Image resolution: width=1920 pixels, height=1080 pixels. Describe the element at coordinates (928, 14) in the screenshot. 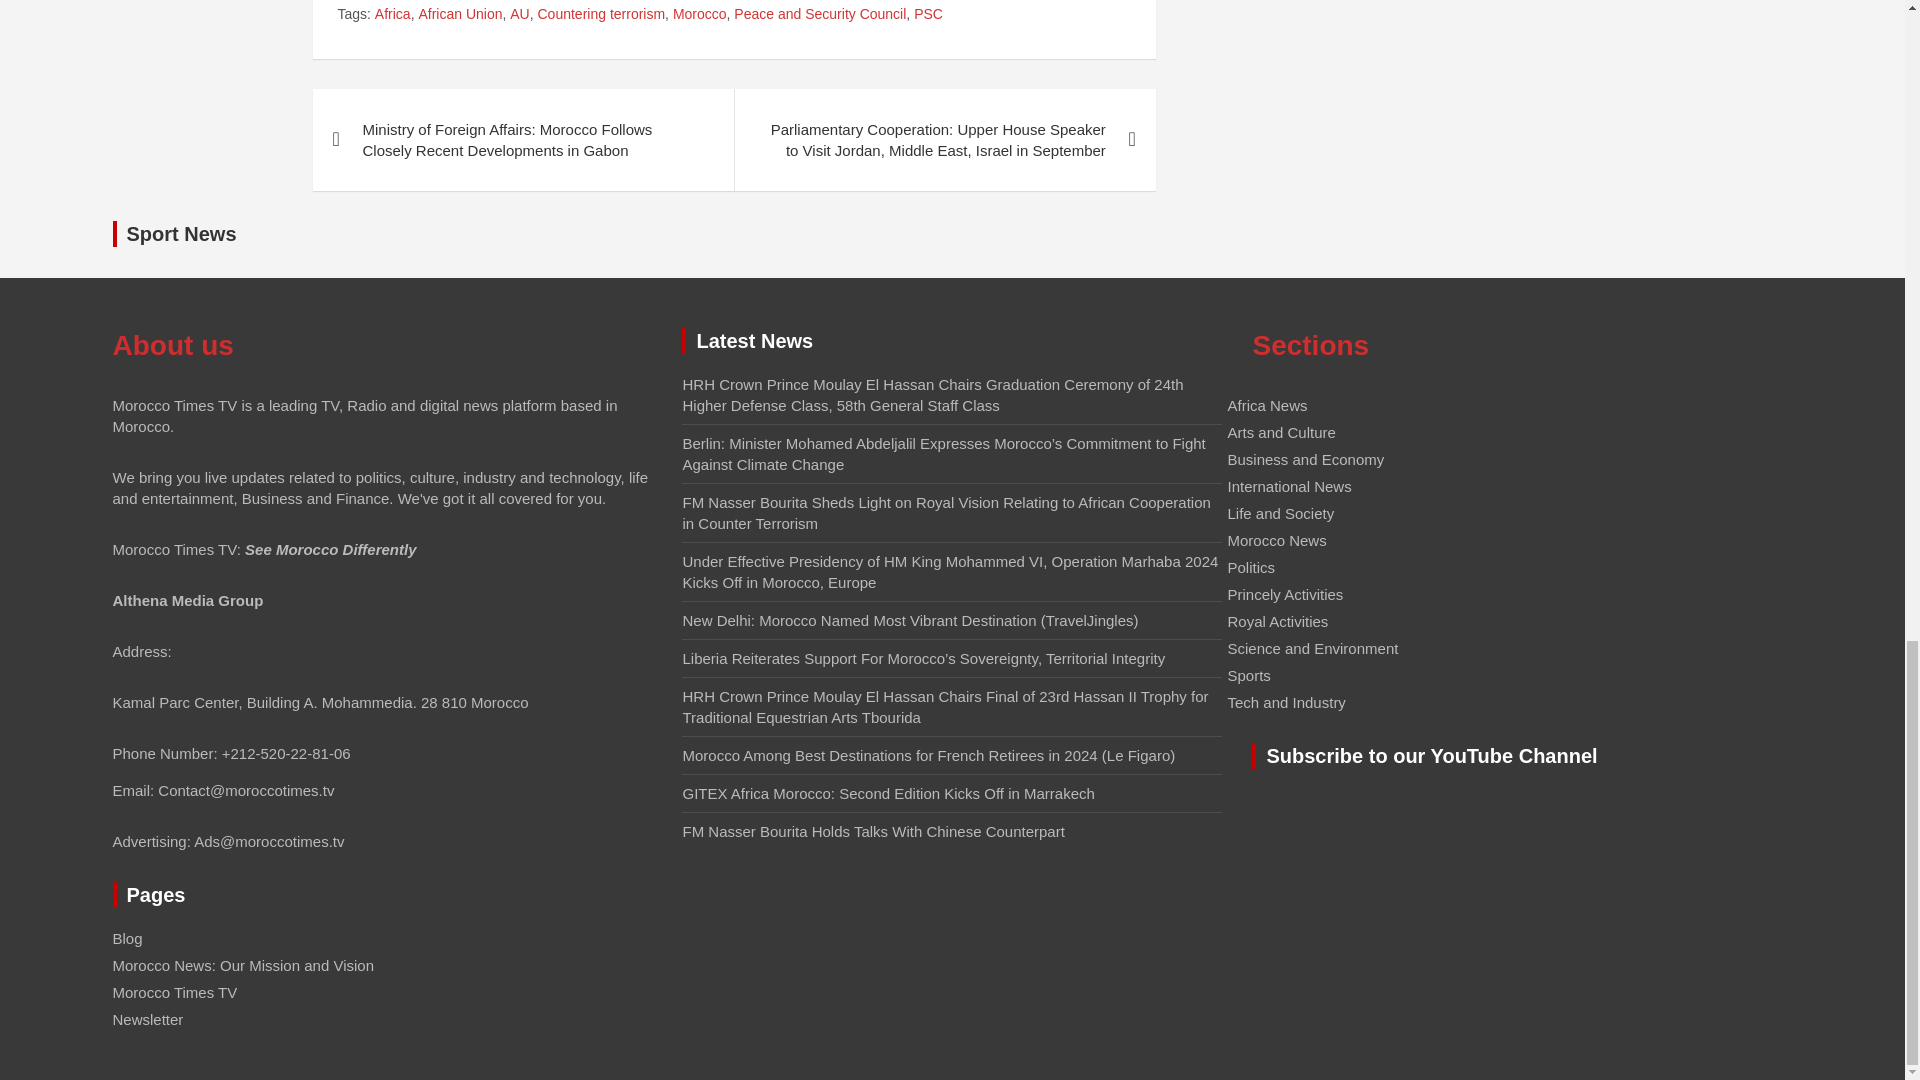

I see `PSC` at that location.